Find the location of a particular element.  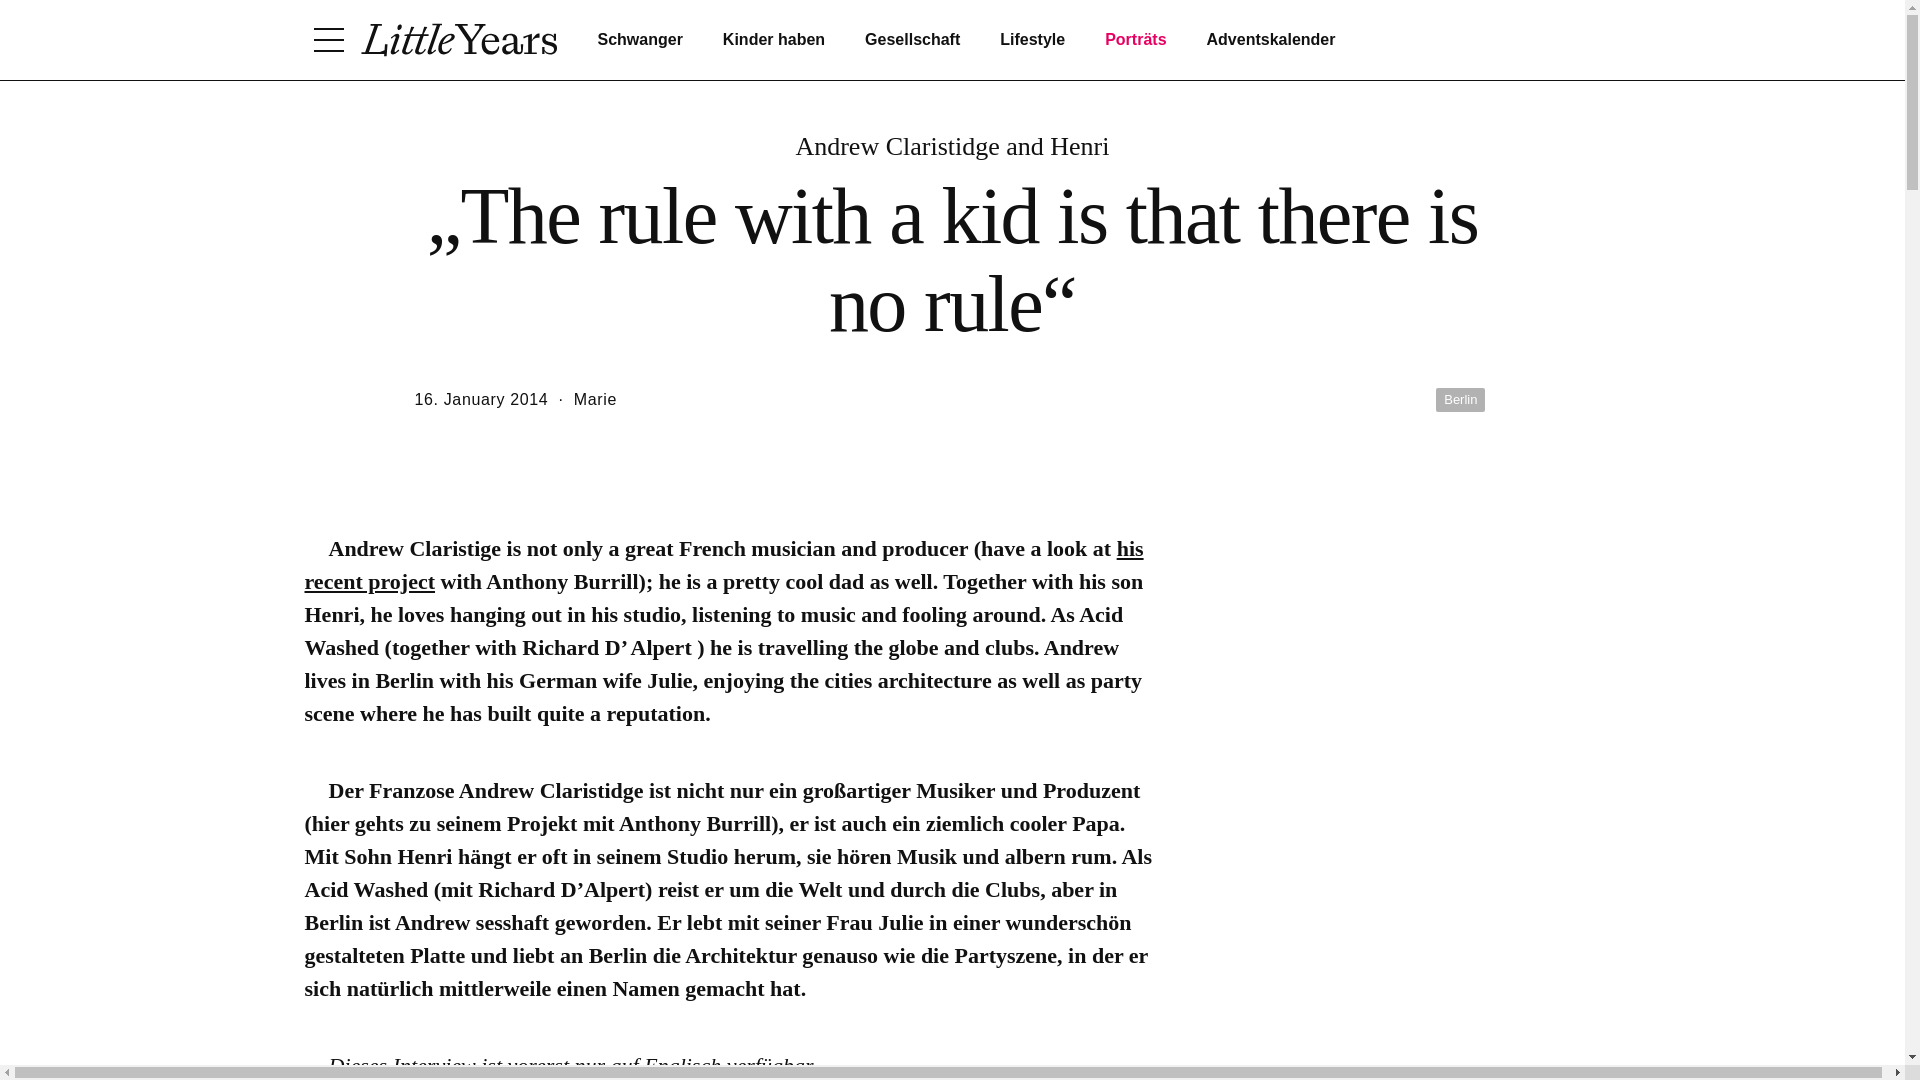

Lifestyle is located at coordinates (1032, 40).